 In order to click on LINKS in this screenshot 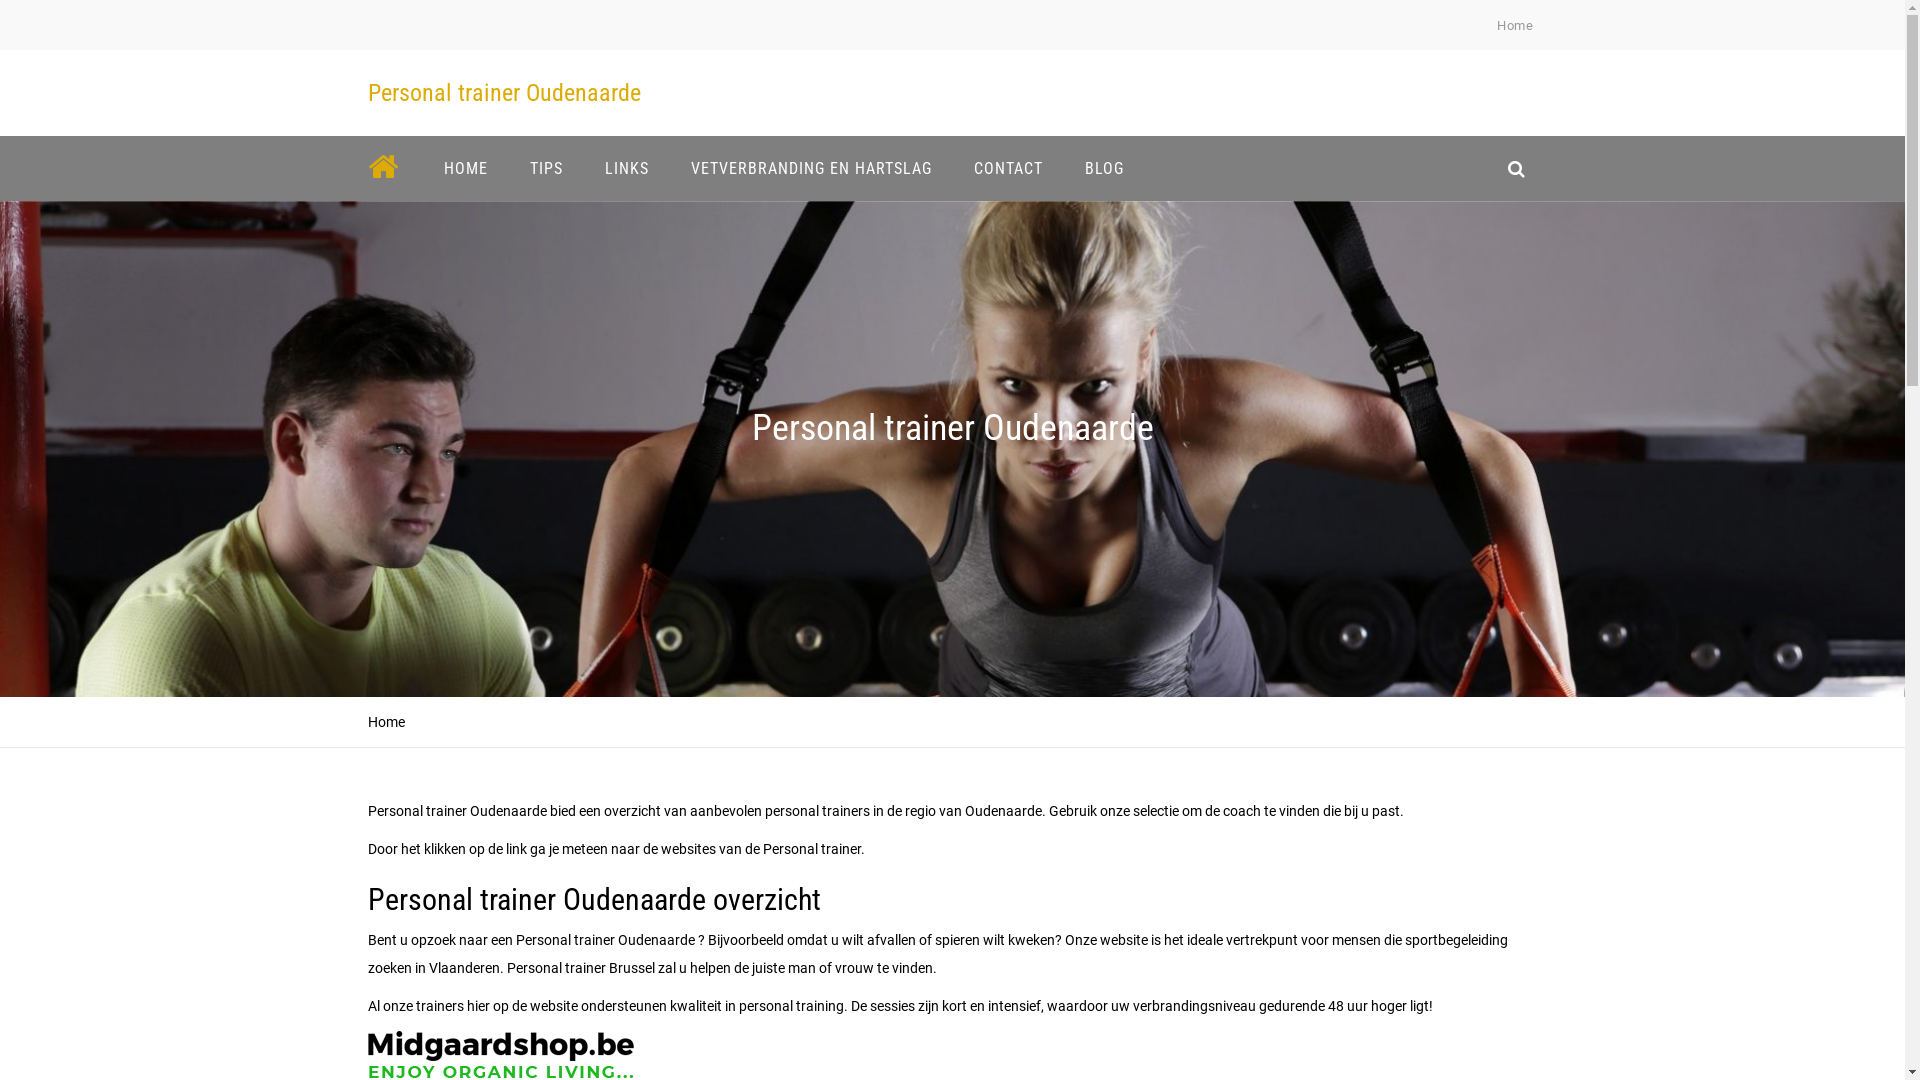, I will do `click(627, 168)`.